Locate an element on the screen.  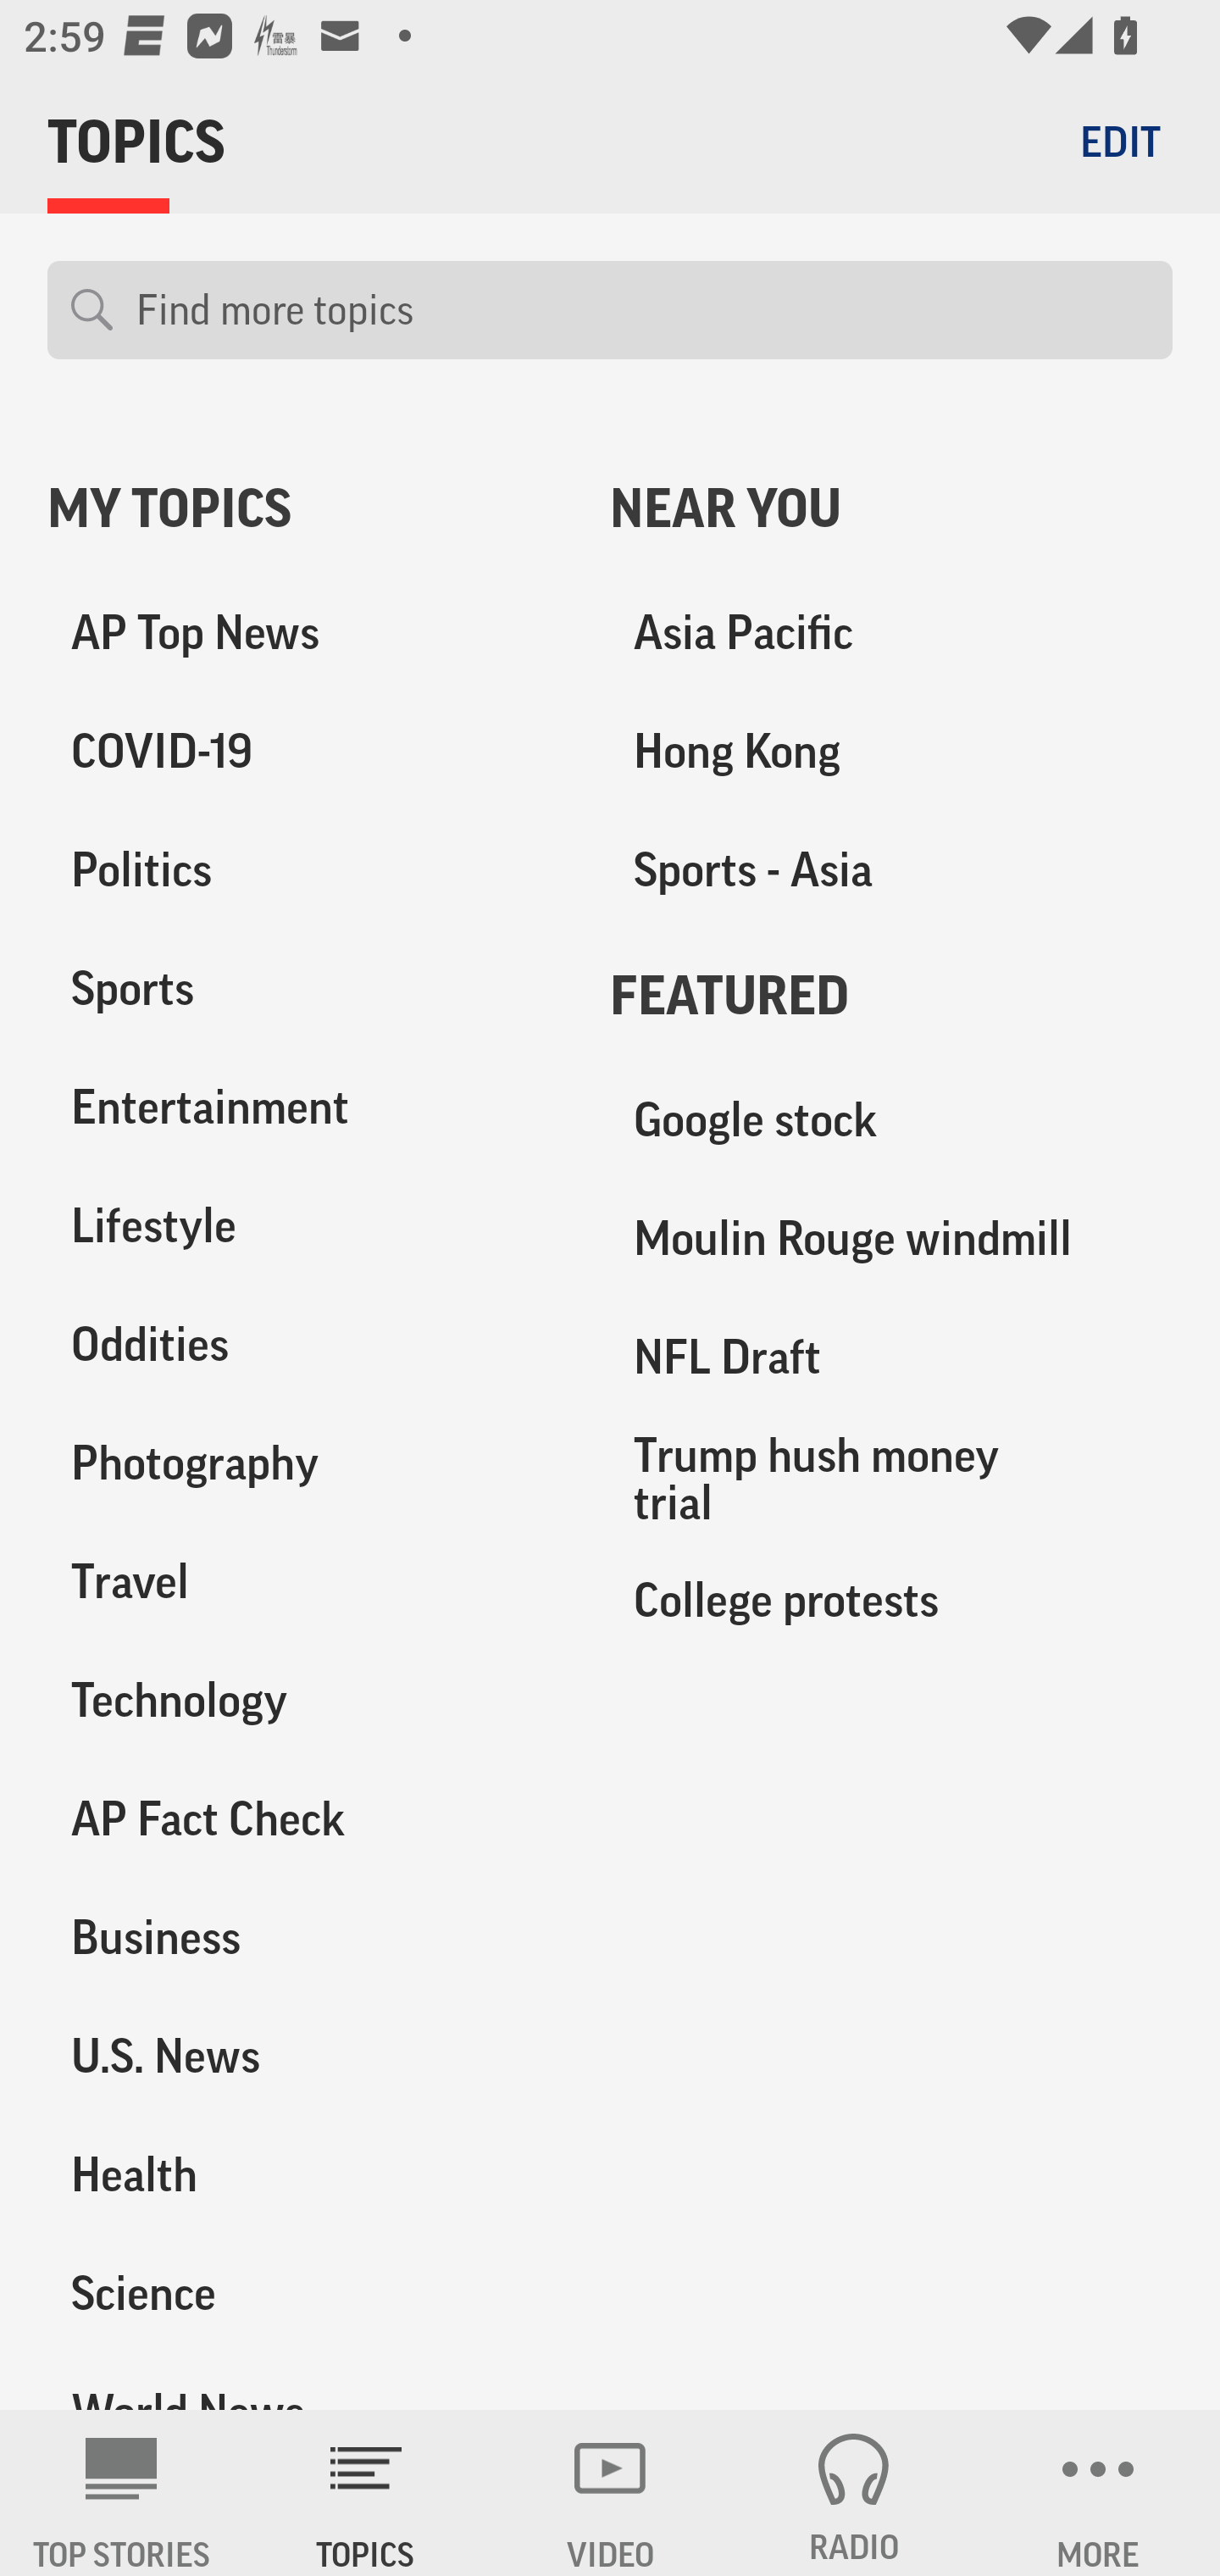
RADIO is located at coordinates (854, 2493).